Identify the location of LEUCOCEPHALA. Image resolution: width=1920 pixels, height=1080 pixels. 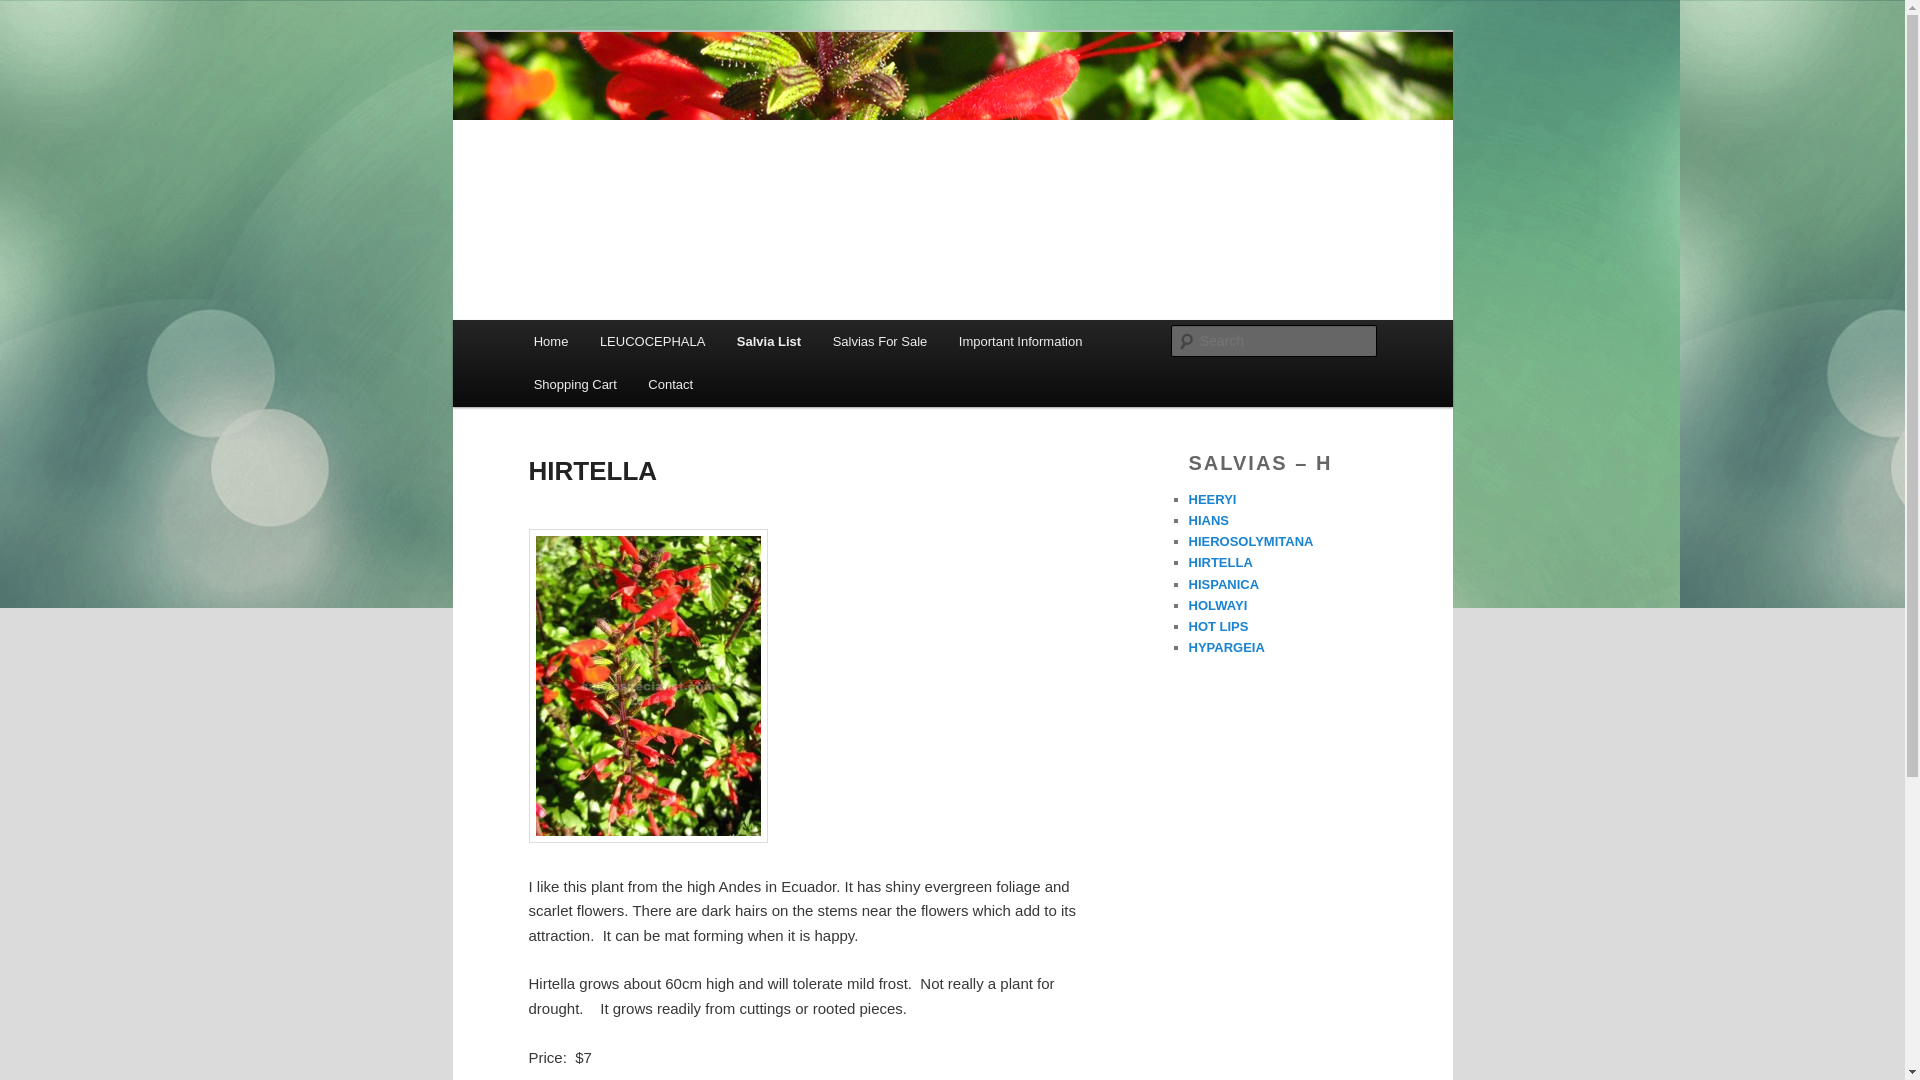
(652, 340).